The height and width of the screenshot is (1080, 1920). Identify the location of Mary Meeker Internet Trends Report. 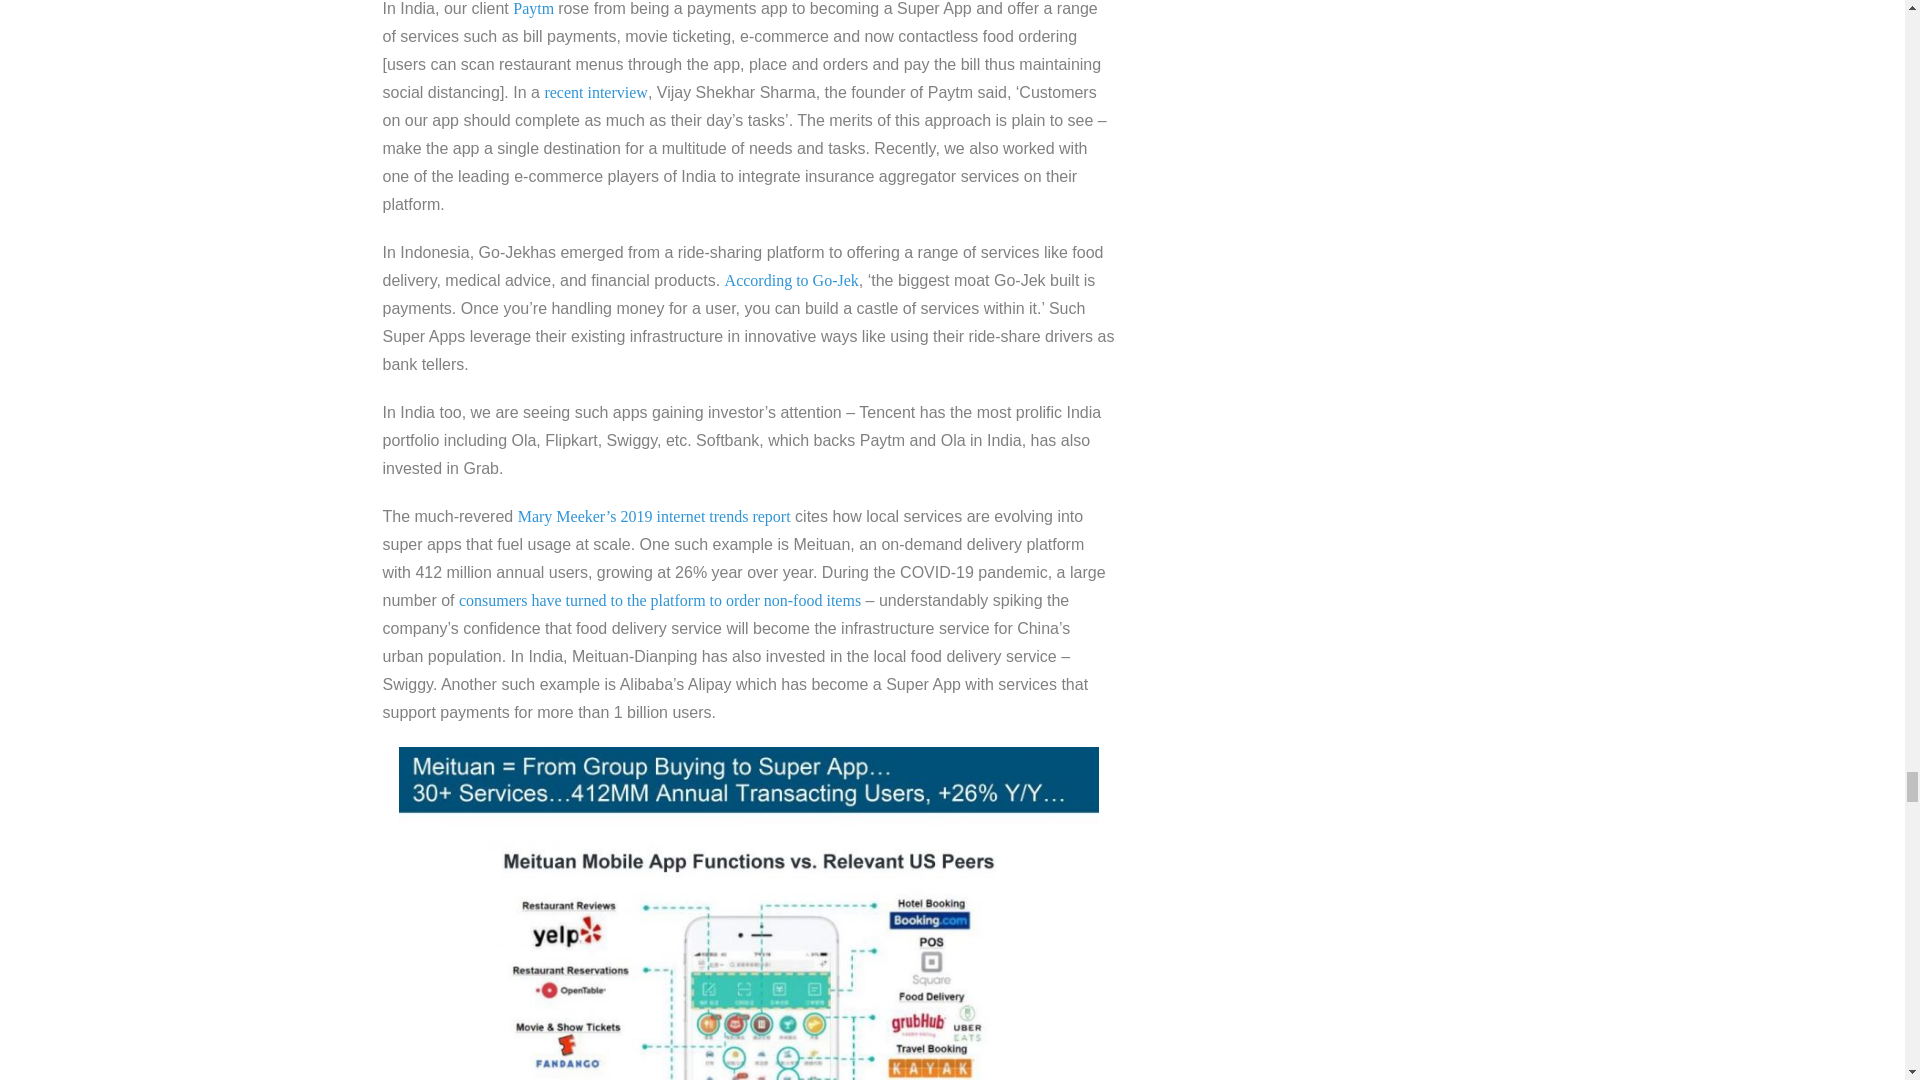
(748, 914).